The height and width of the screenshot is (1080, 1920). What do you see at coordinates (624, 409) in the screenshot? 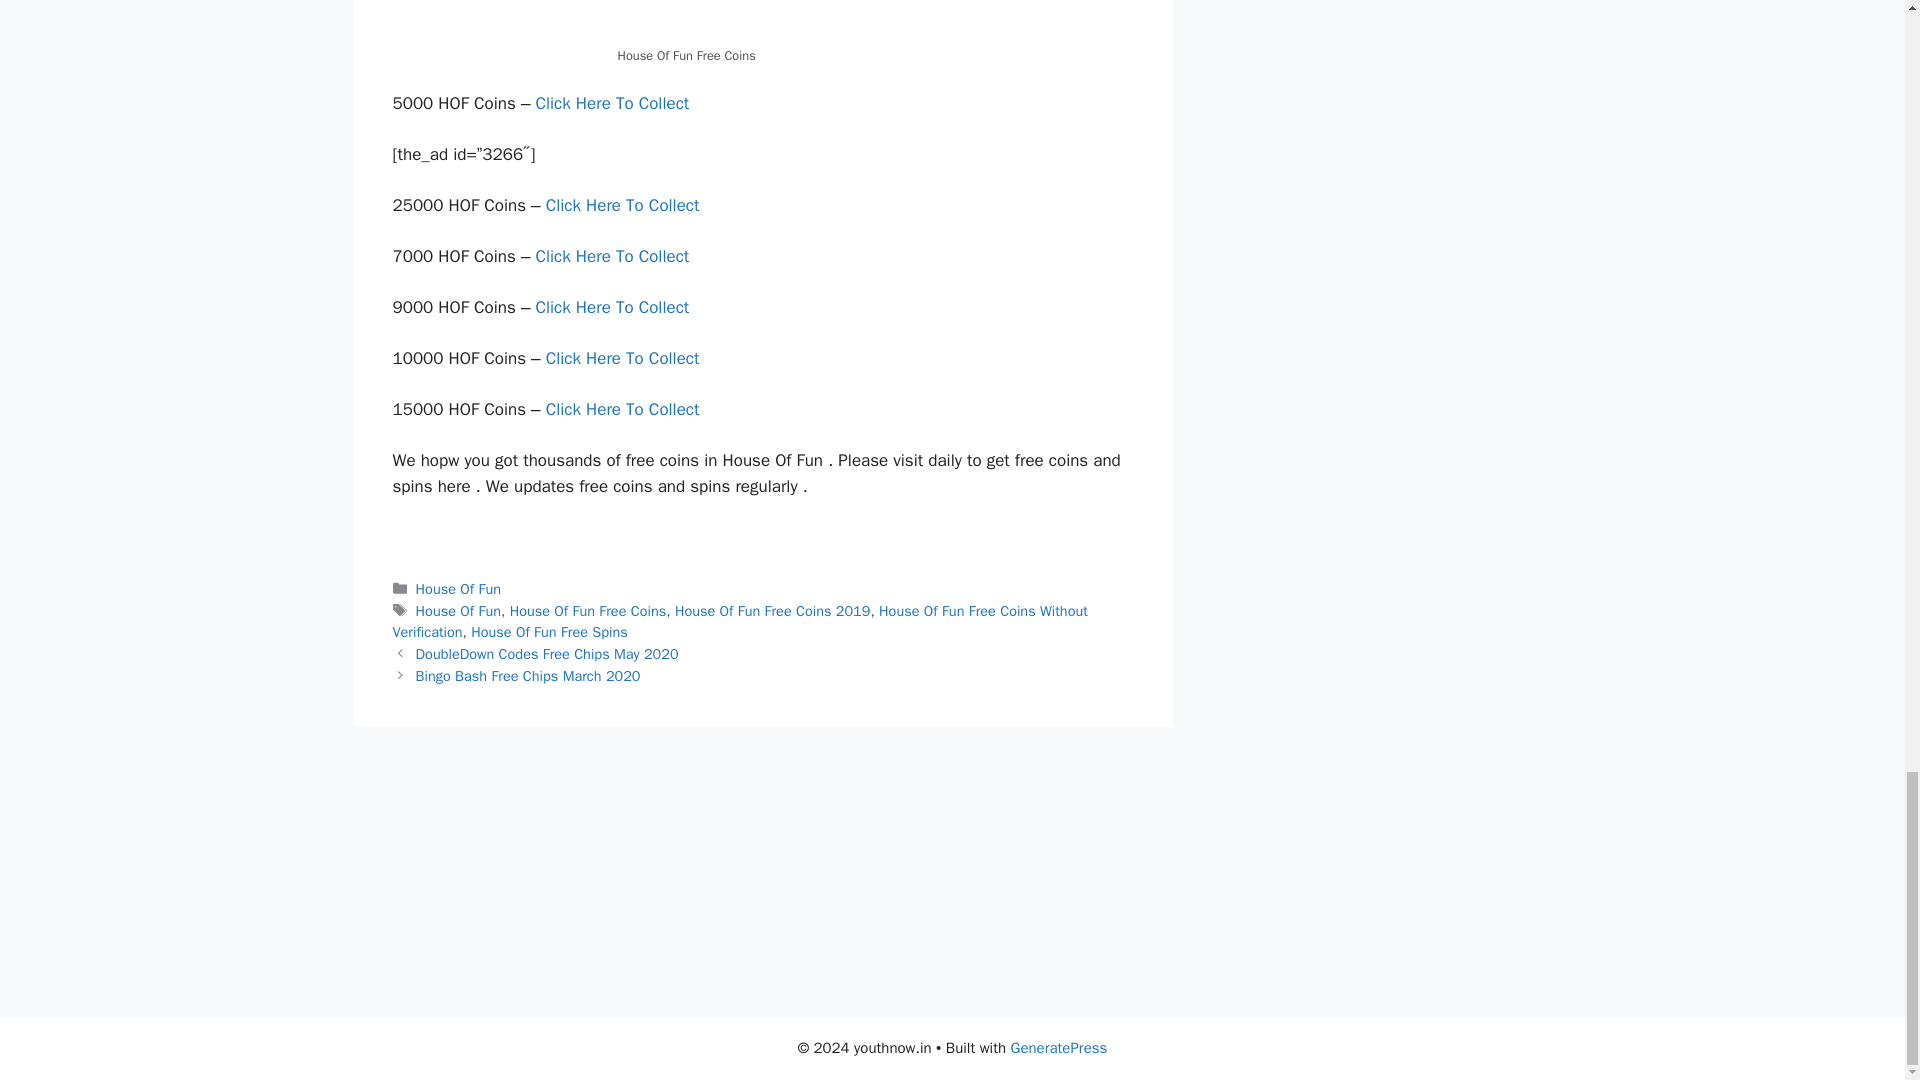
I see `Click Here To Collect ` at bounding box center [624, 409].